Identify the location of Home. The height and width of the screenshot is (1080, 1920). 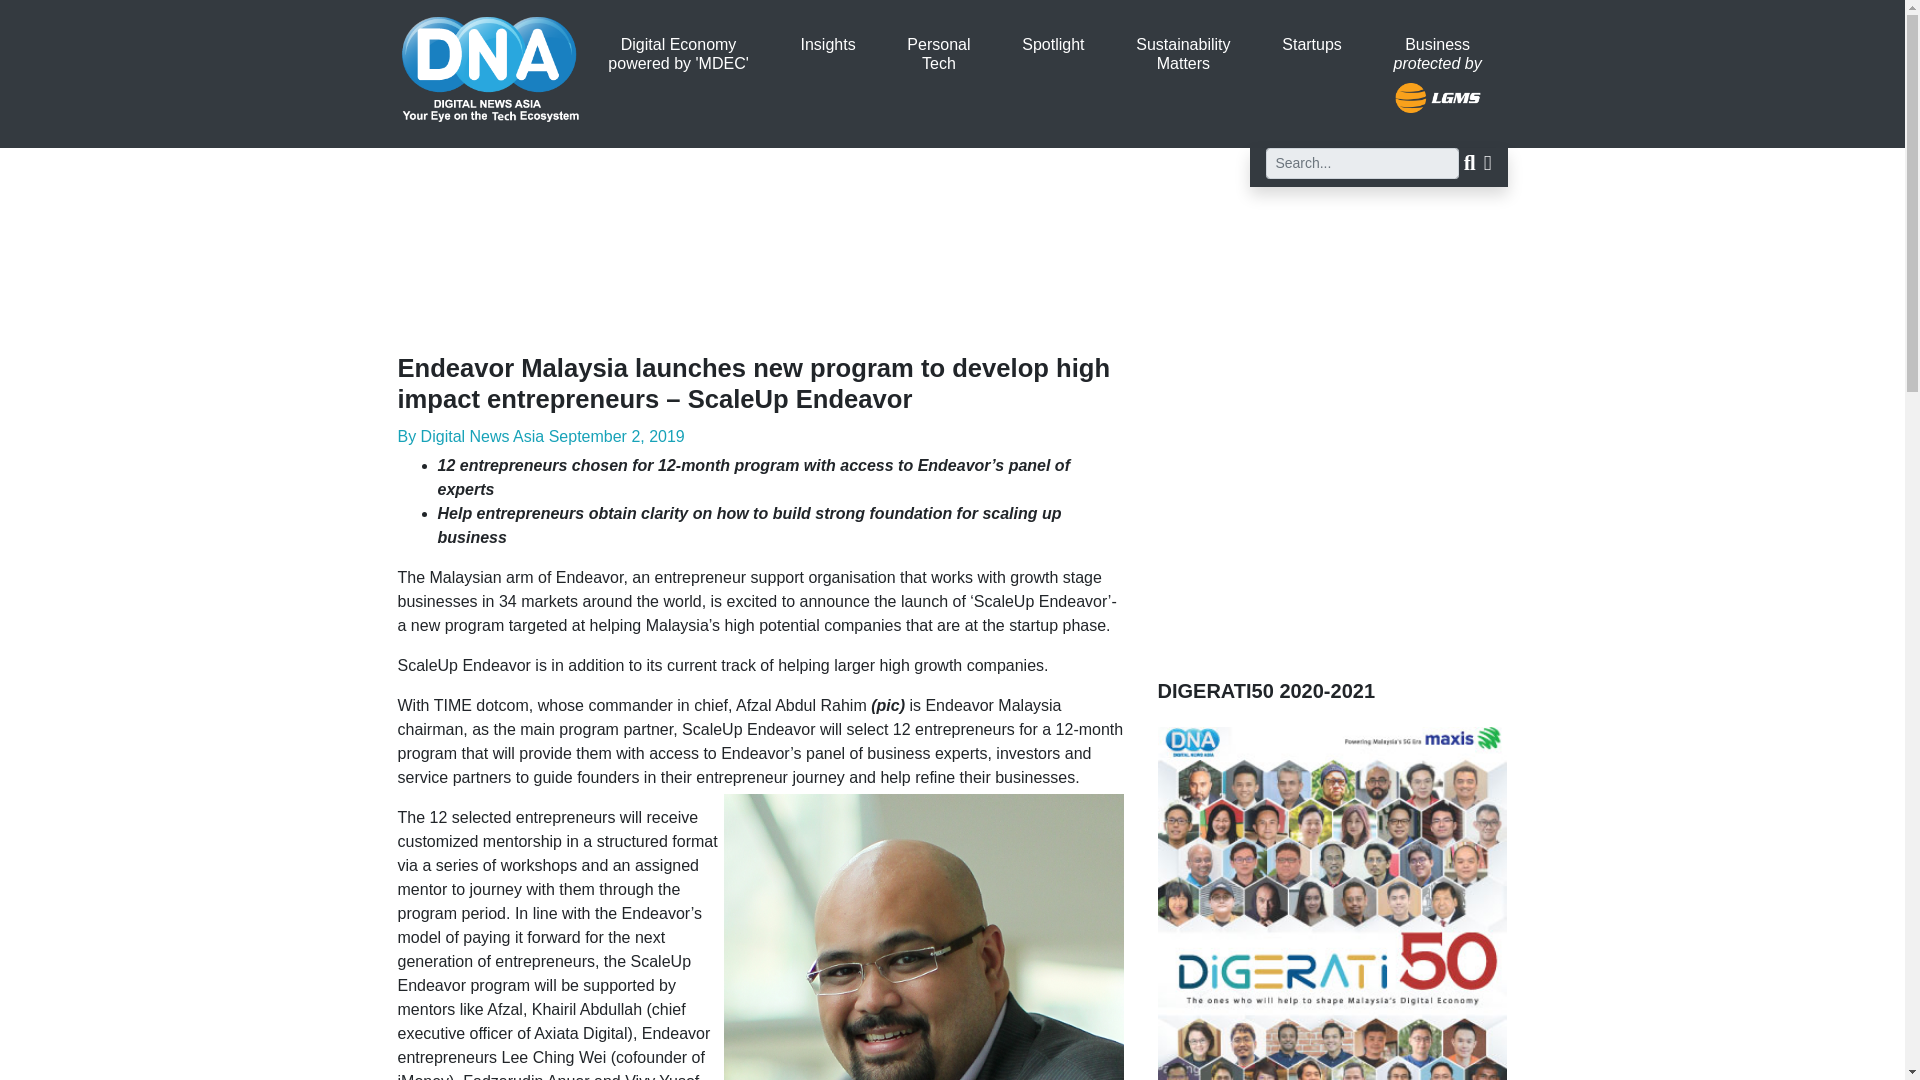
(677, 54).